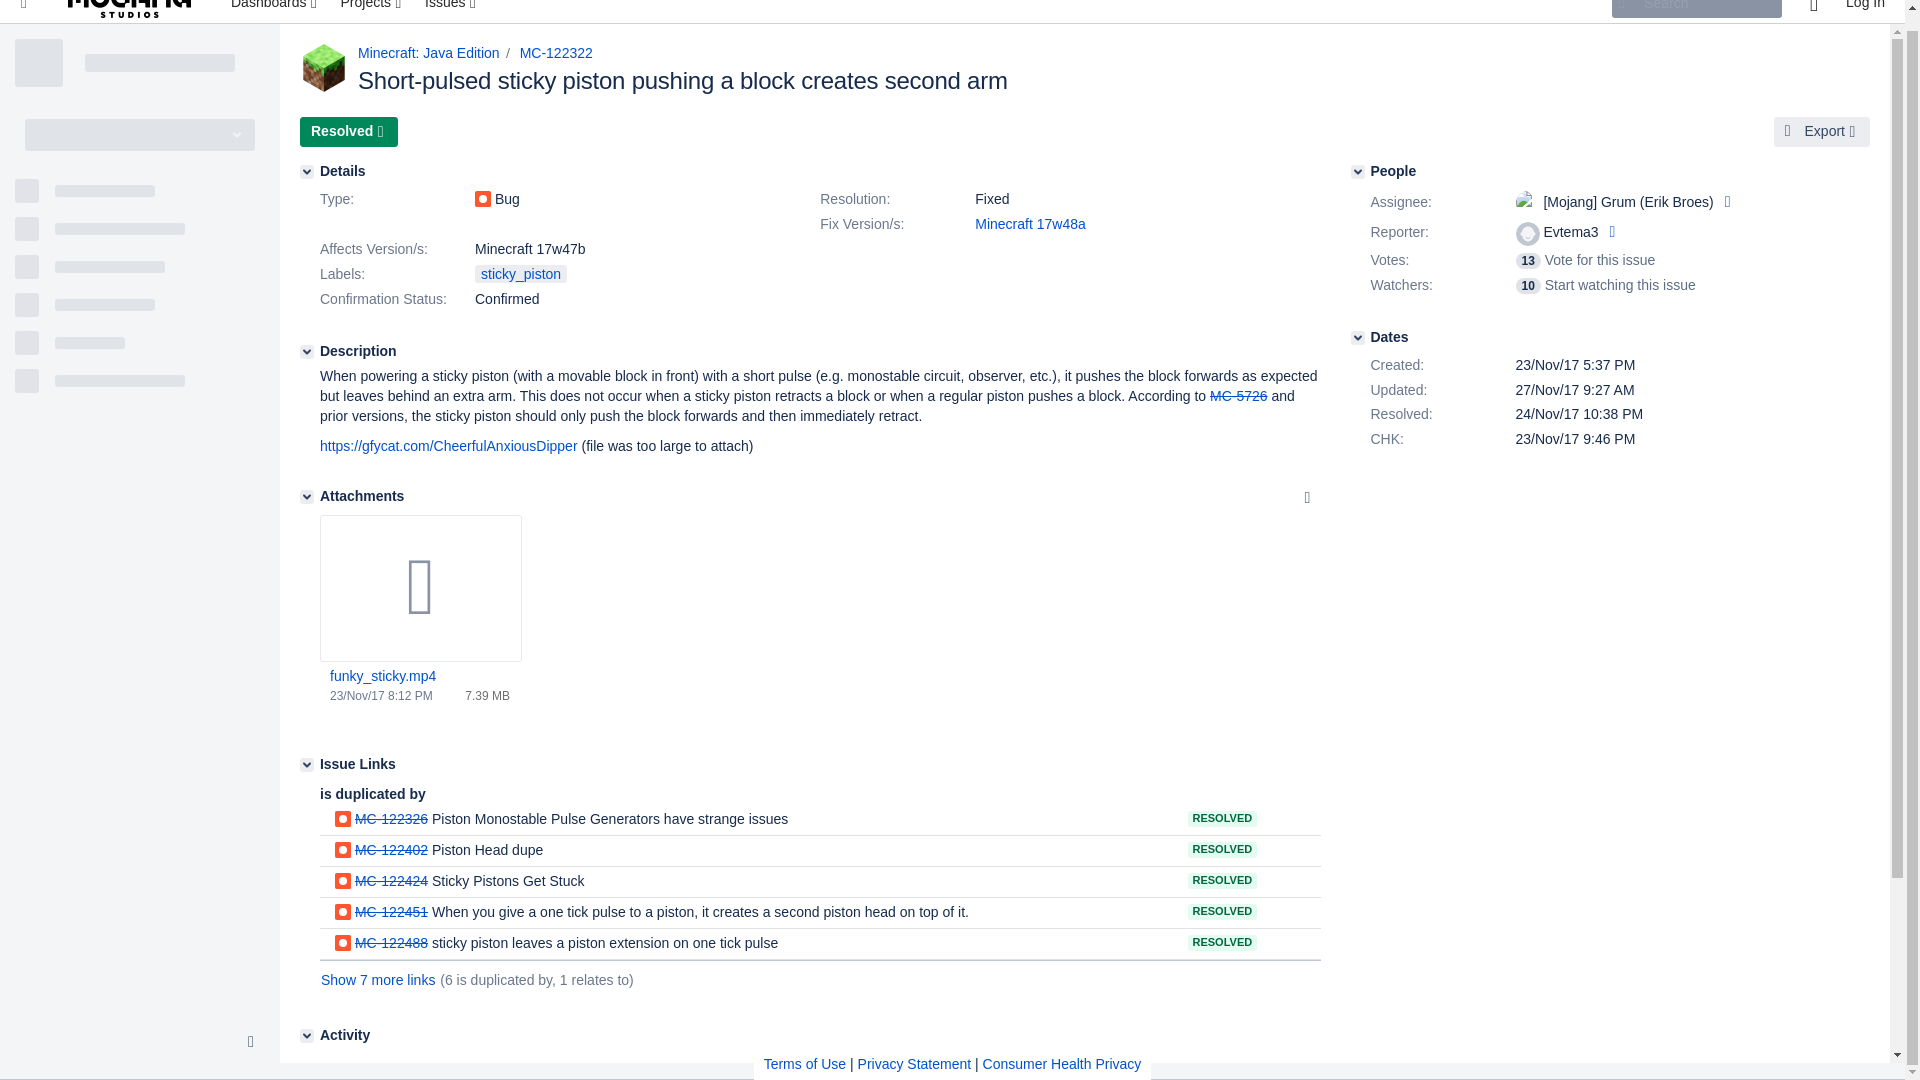 This screenshot has height=1080, width=1920. Describe the element at coordinates (306, 497) in the screenshot. I see `Attachments` at that location.